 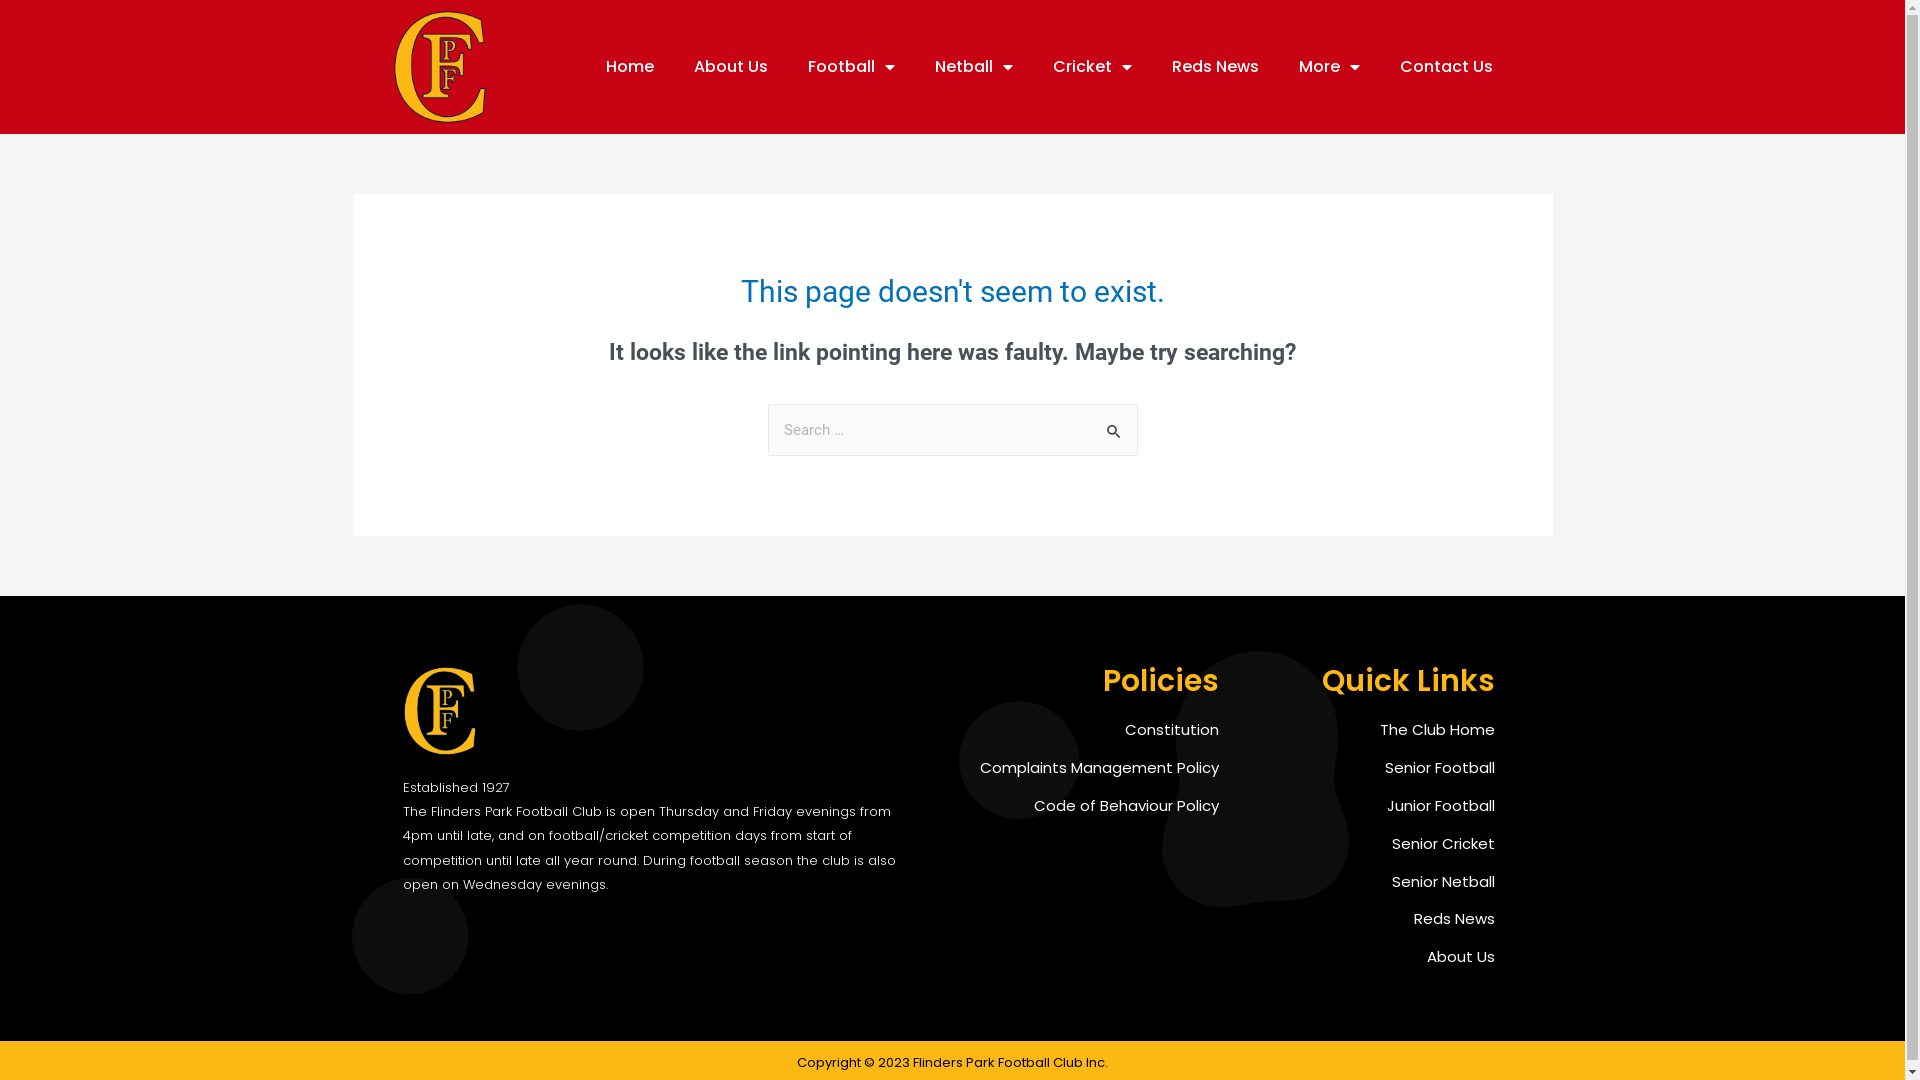 What do you see at coordinates (1366, 844) in the screenshot?
I see `Senior Cricket` at bounding box center [1366, 844].